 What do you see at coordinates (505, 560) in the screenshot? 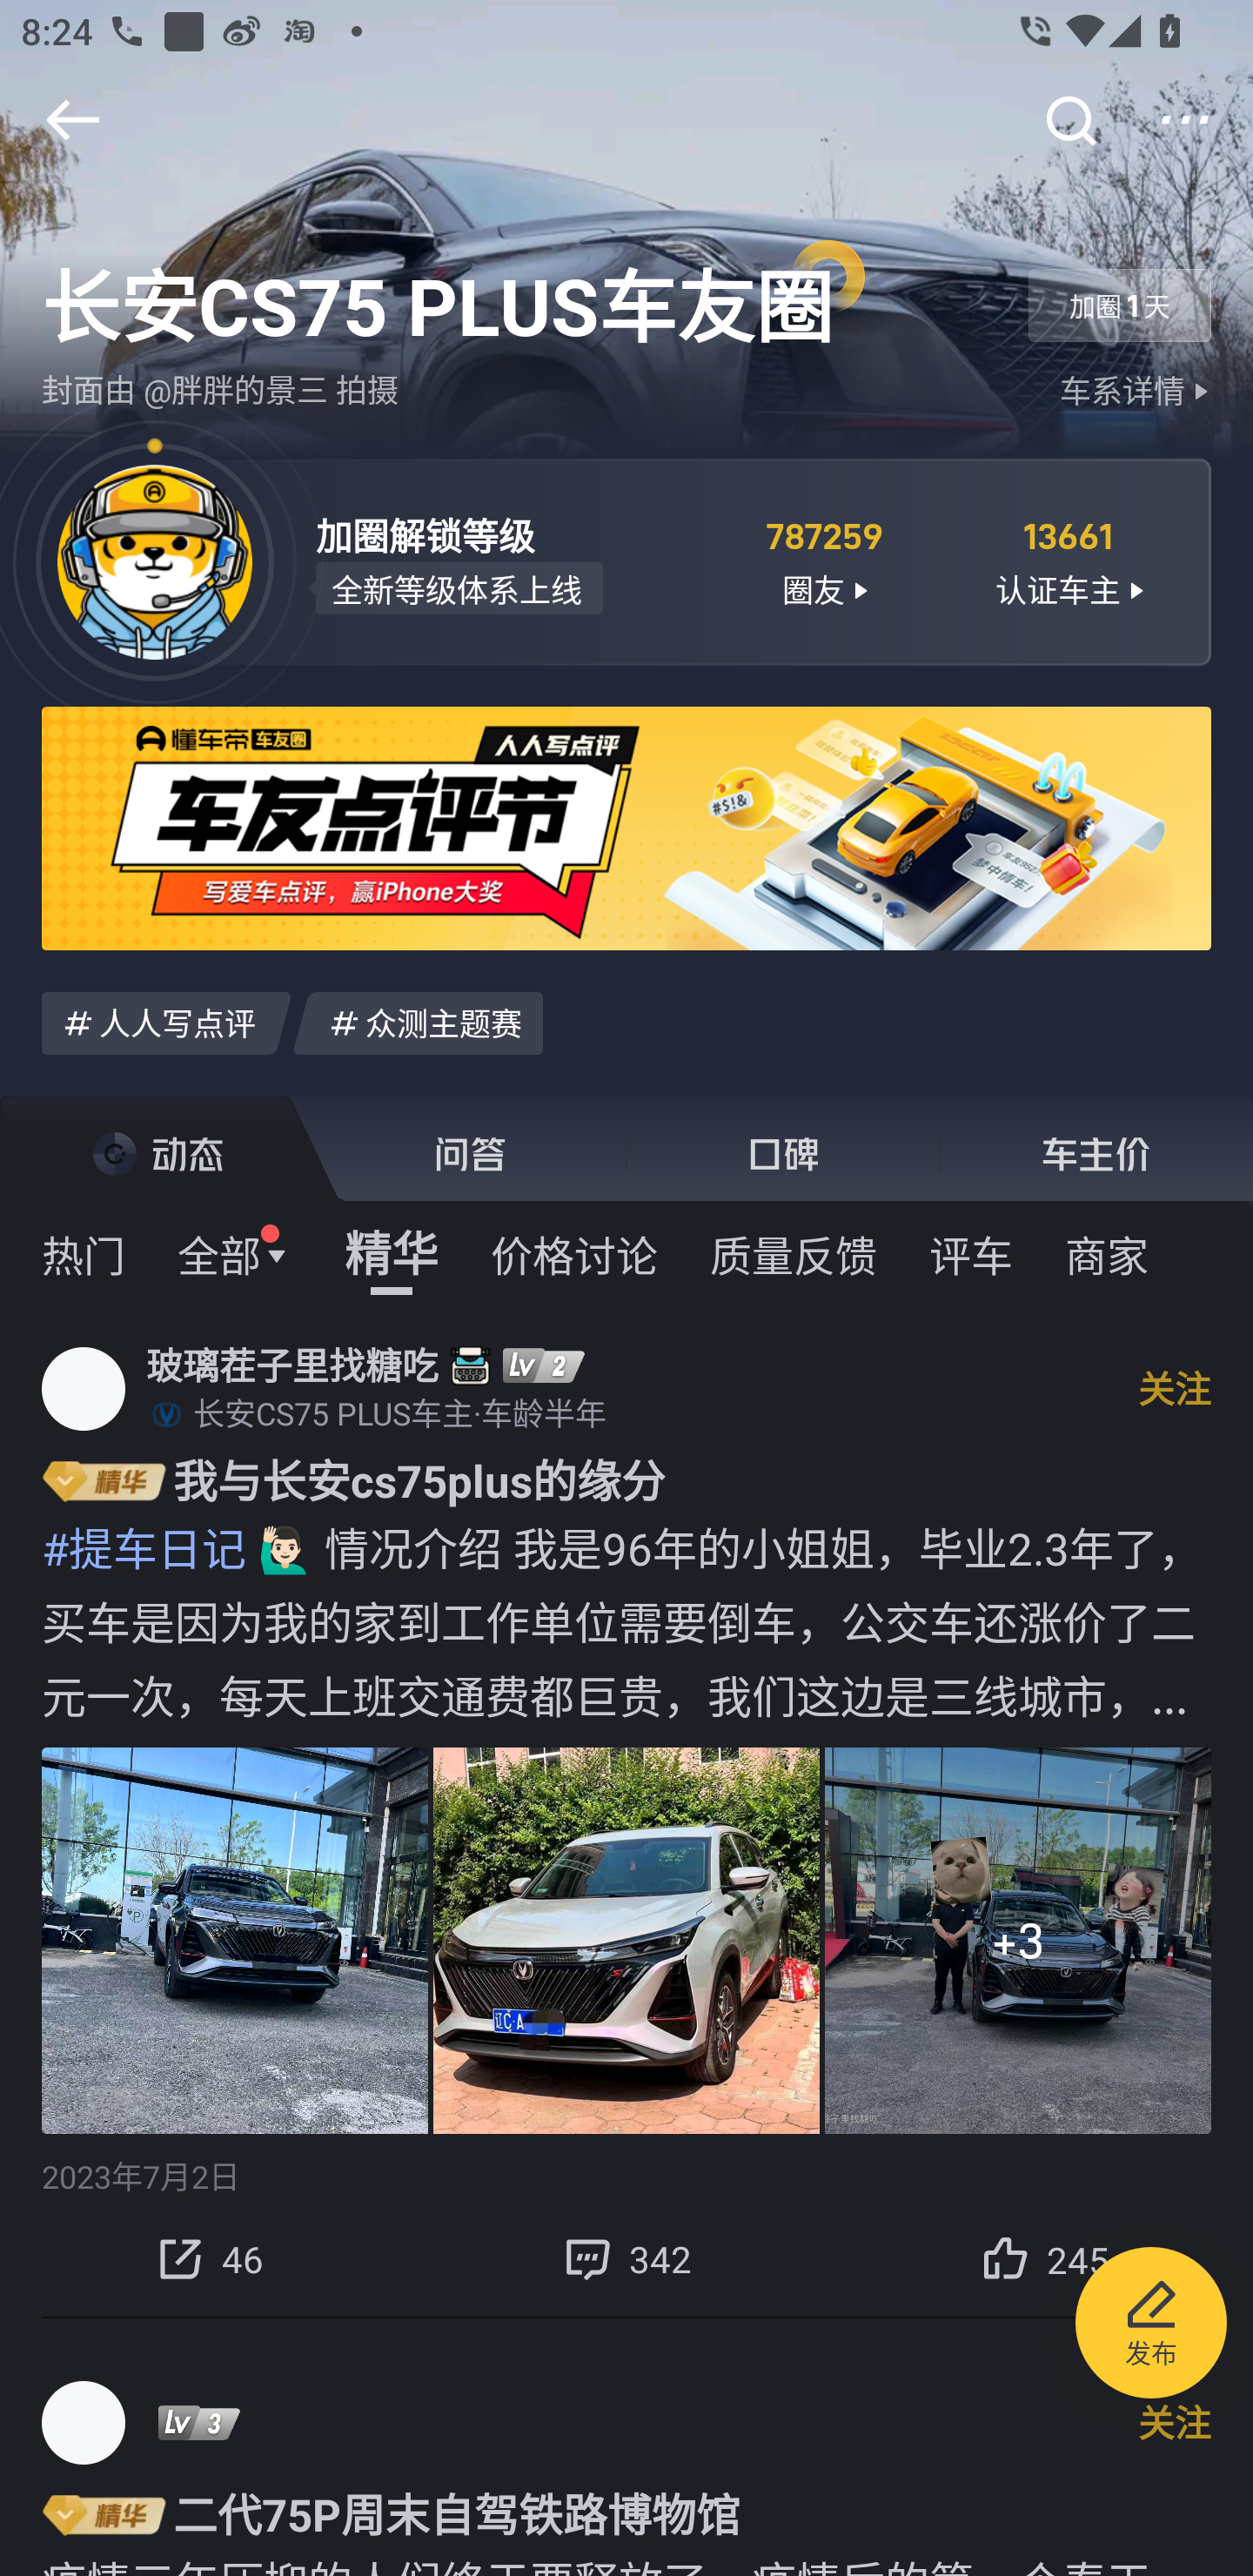
I see `加圈解锁等级 全新等级体系上线` at bounding box center [505, 560].